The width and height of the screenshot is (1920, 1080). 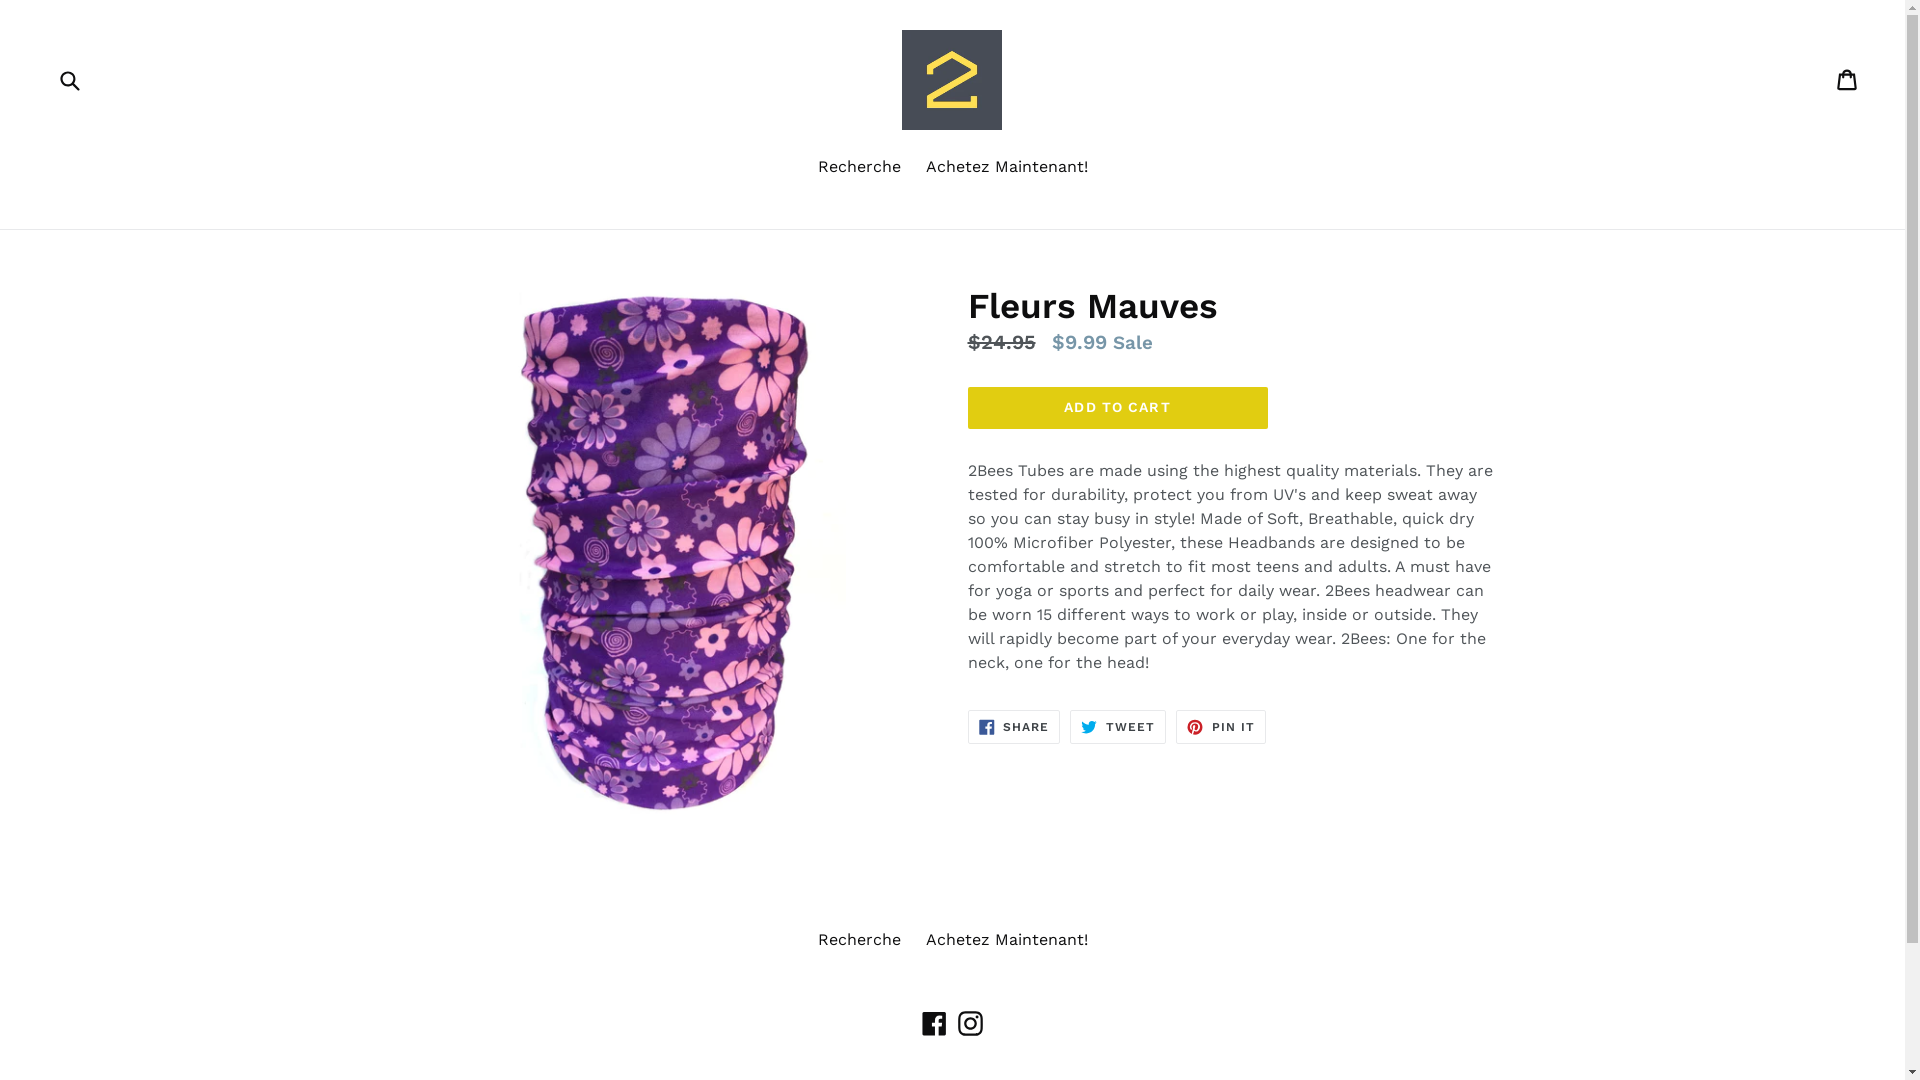 I want to click on Facebook, so click(x=934, y=1023).